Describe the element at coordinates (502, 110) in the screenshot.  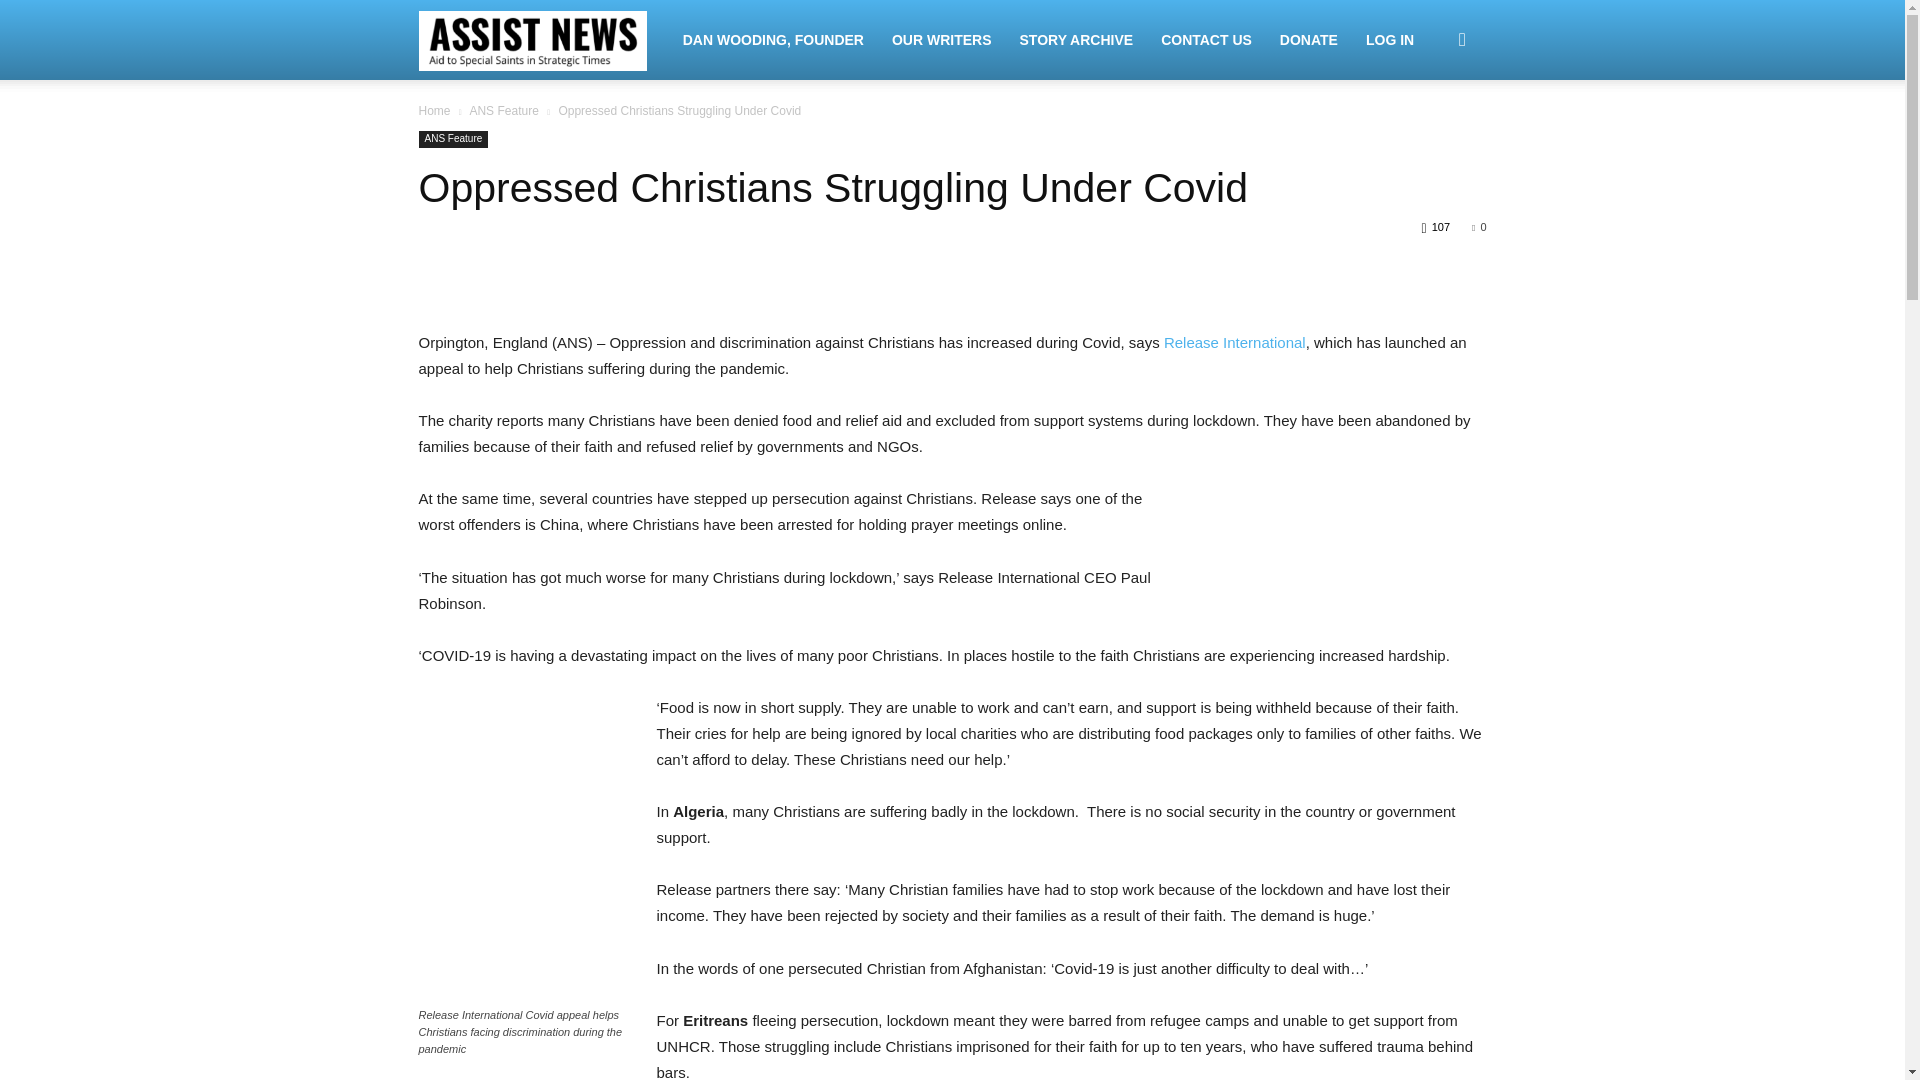
I see `ANS Feature` at that location.